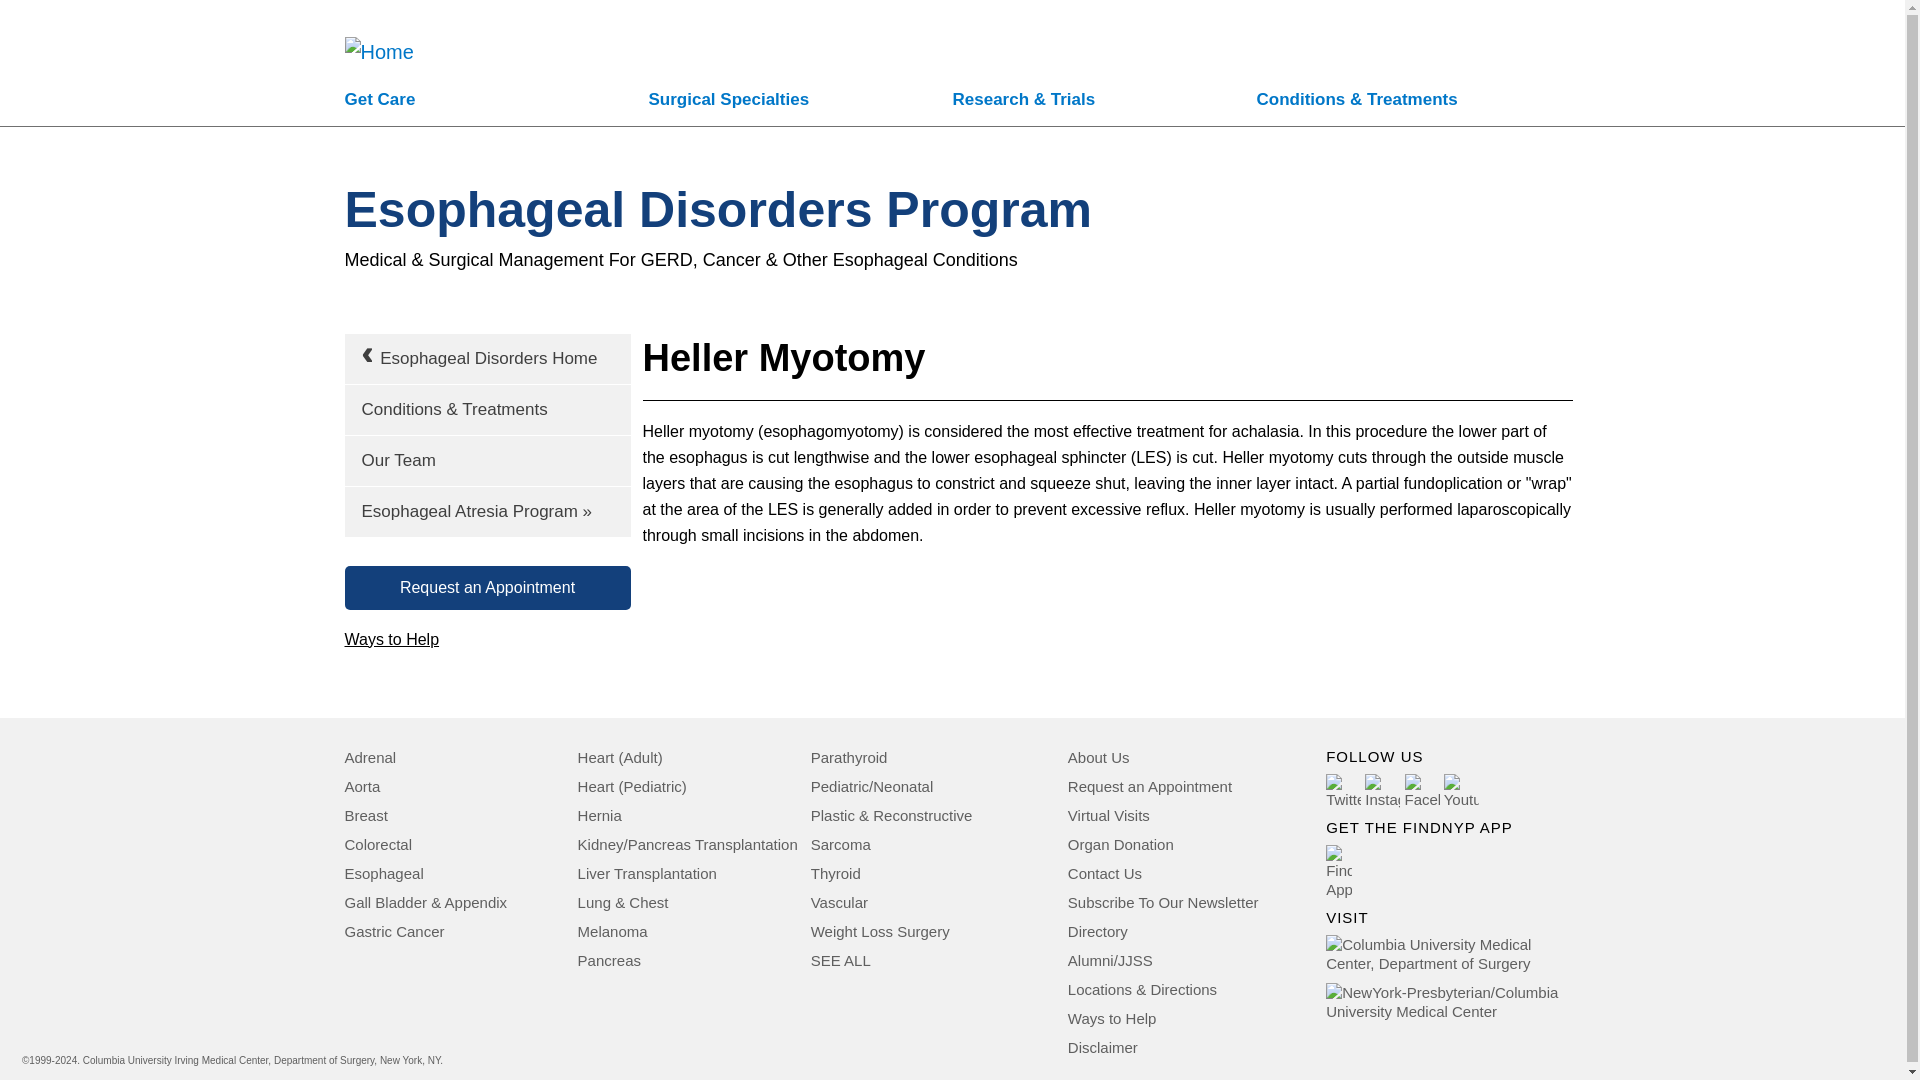 Image resolution: width=1920 pixels, height=1080 pixels. I want to click on Get Care, so click(496, 102).